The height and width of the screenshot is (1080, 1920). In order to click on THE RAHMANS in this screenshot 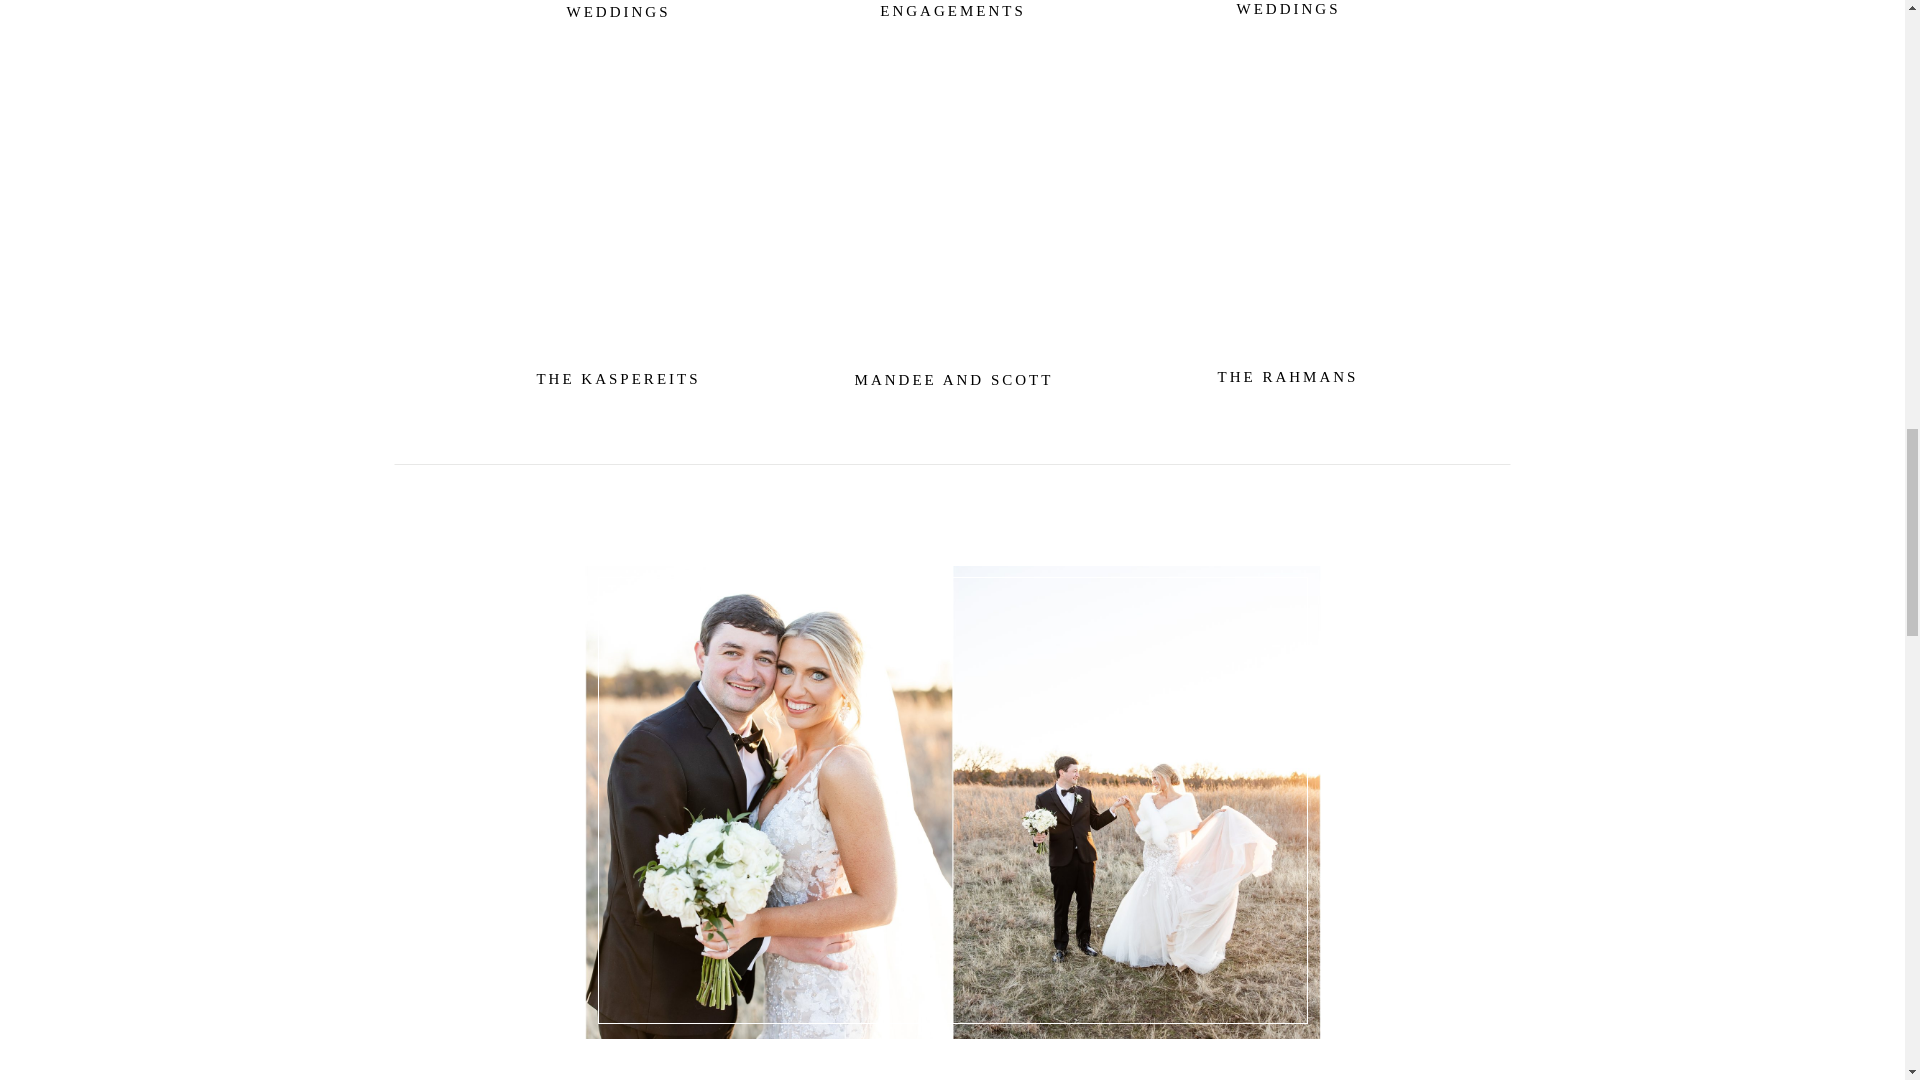, I will do `click(1287, 374)`.